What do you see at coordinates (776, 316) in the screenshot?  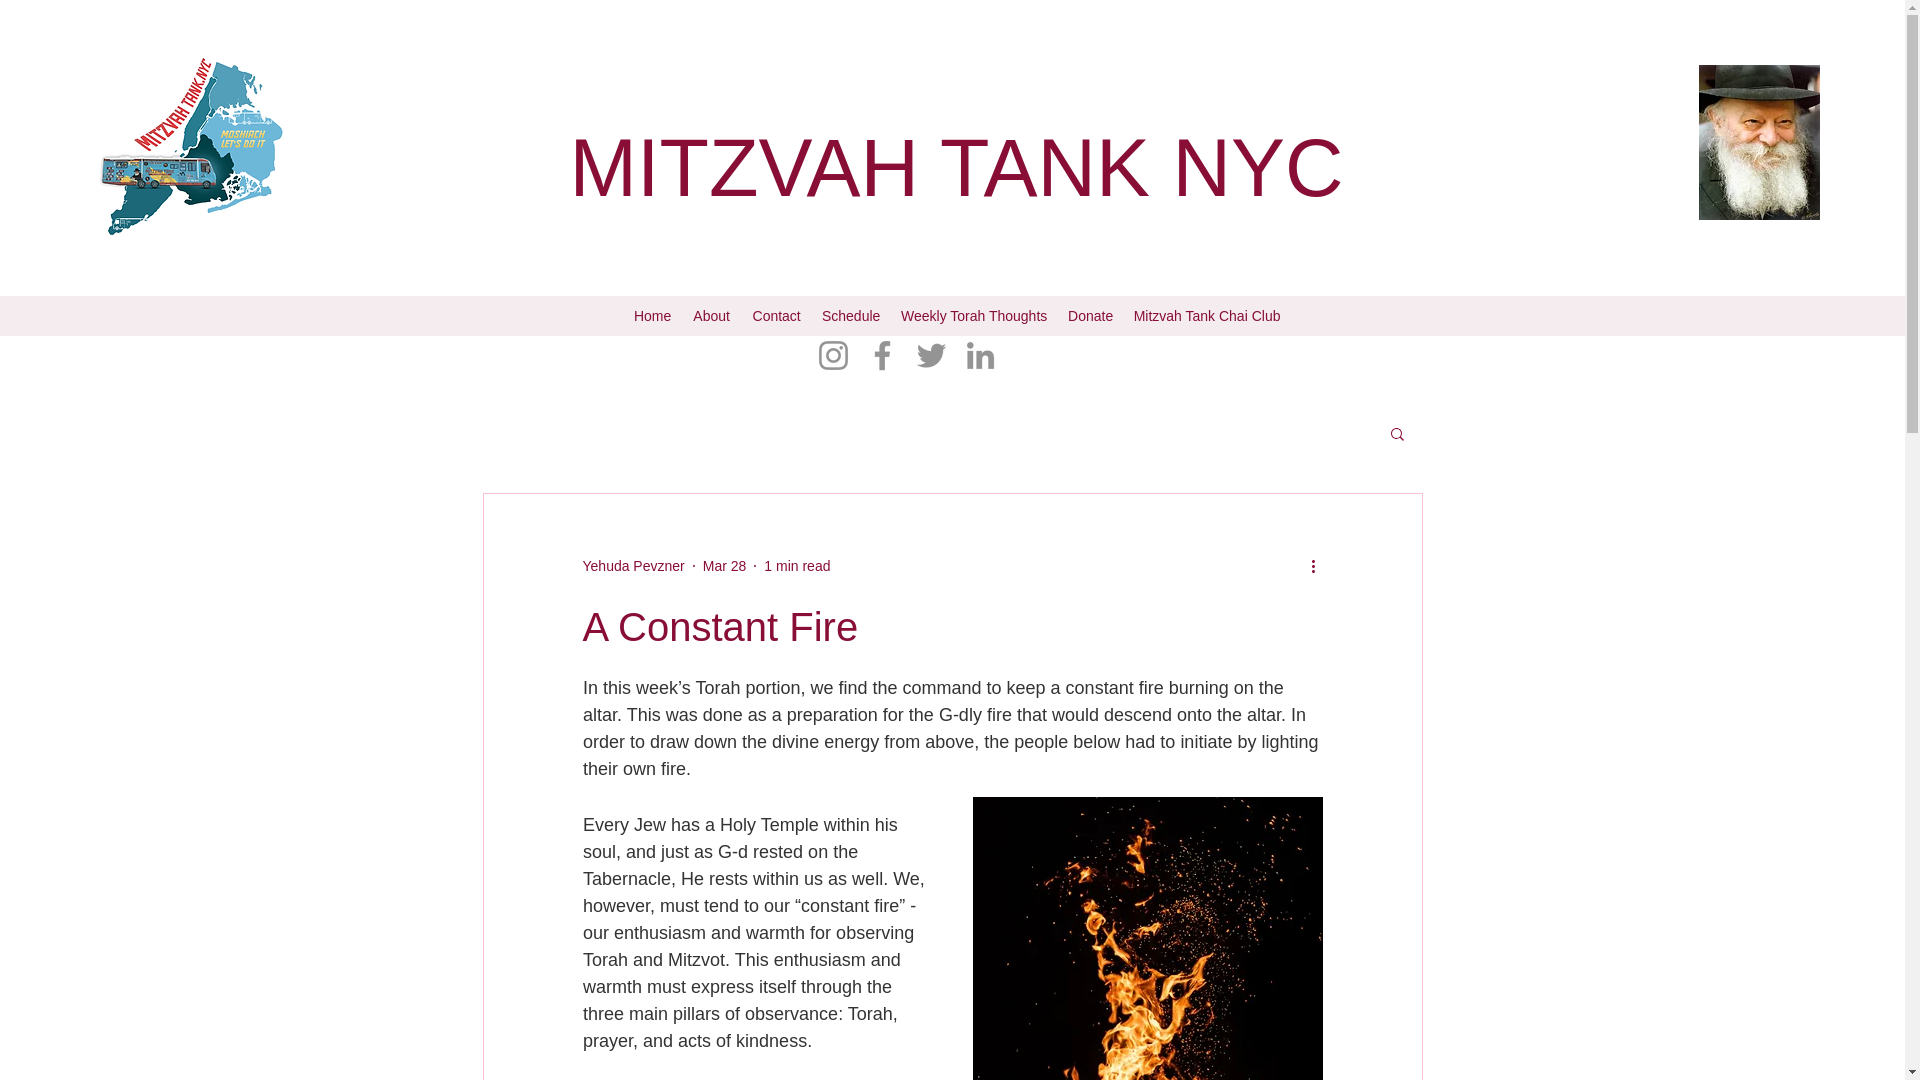 I see `Contact` at bounding box center [776, 316].